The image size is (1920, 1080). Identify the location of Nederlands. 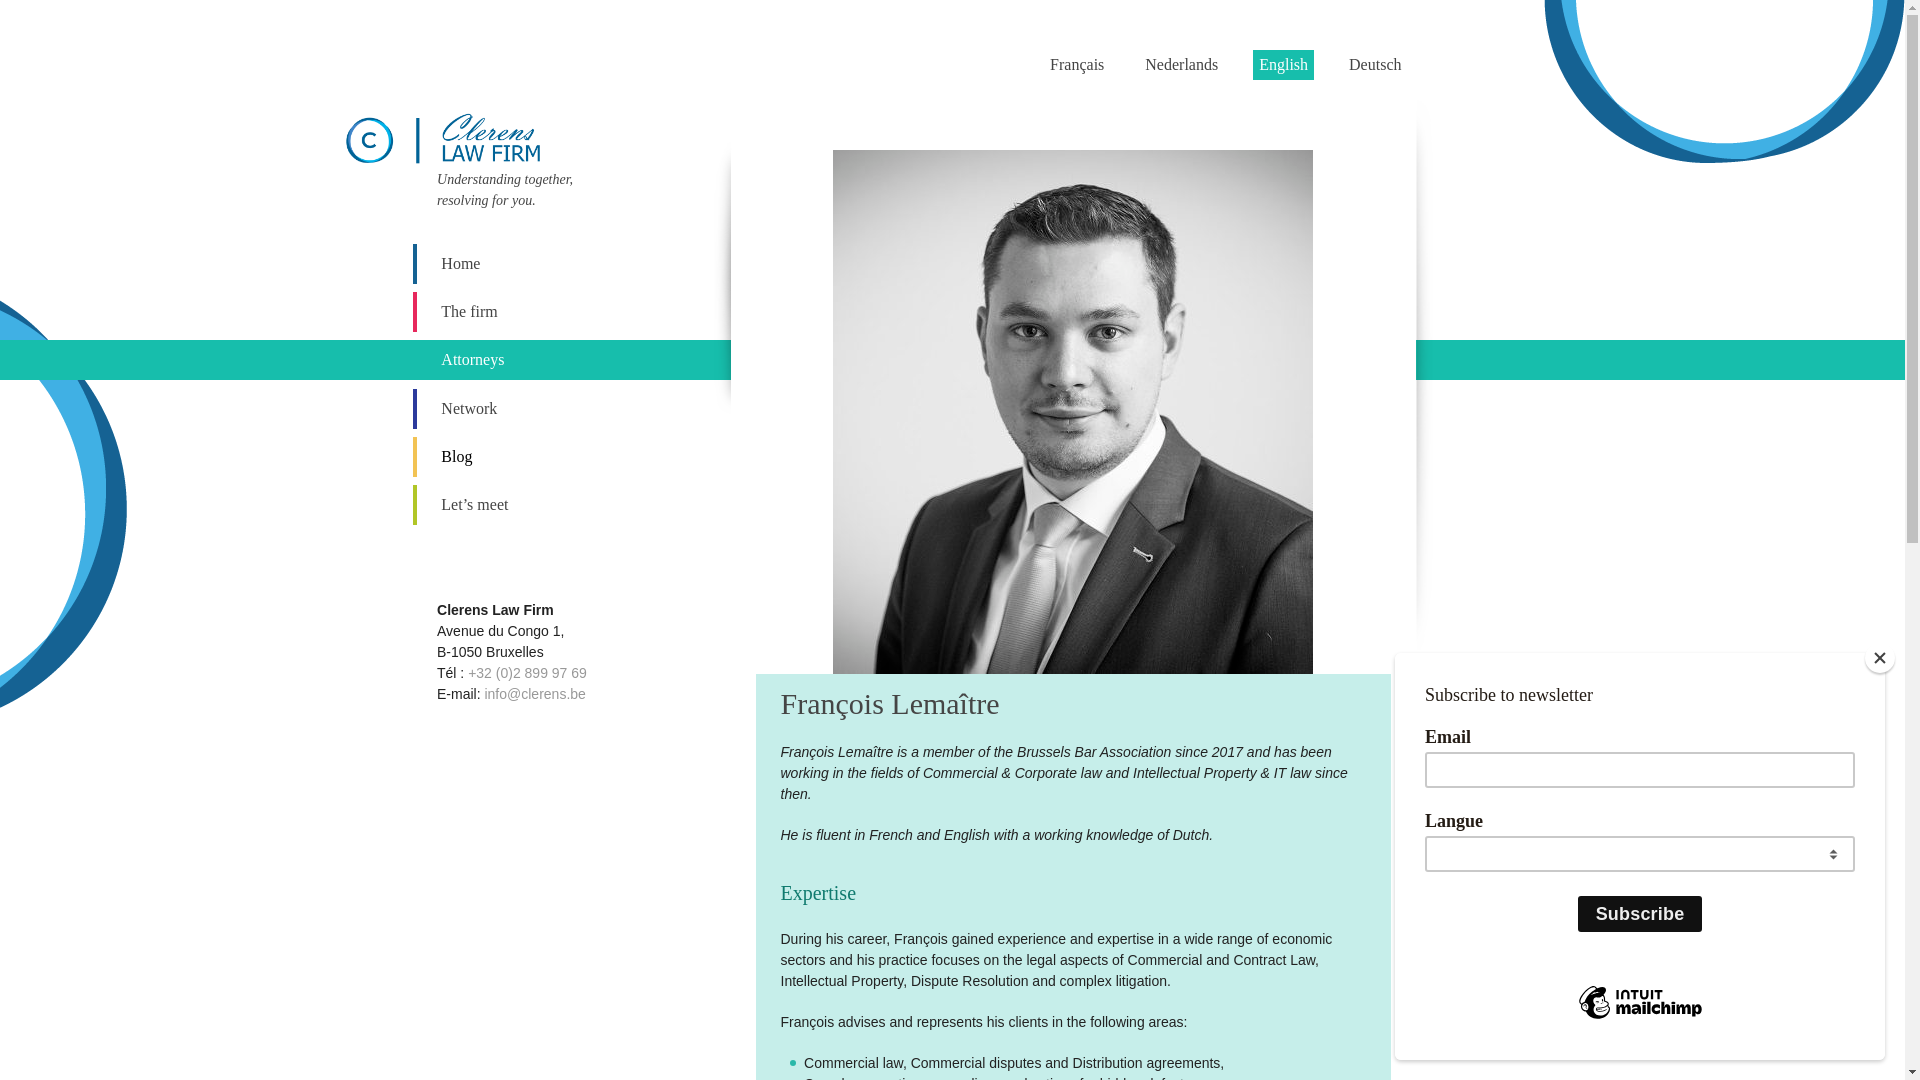
(1182, 65).